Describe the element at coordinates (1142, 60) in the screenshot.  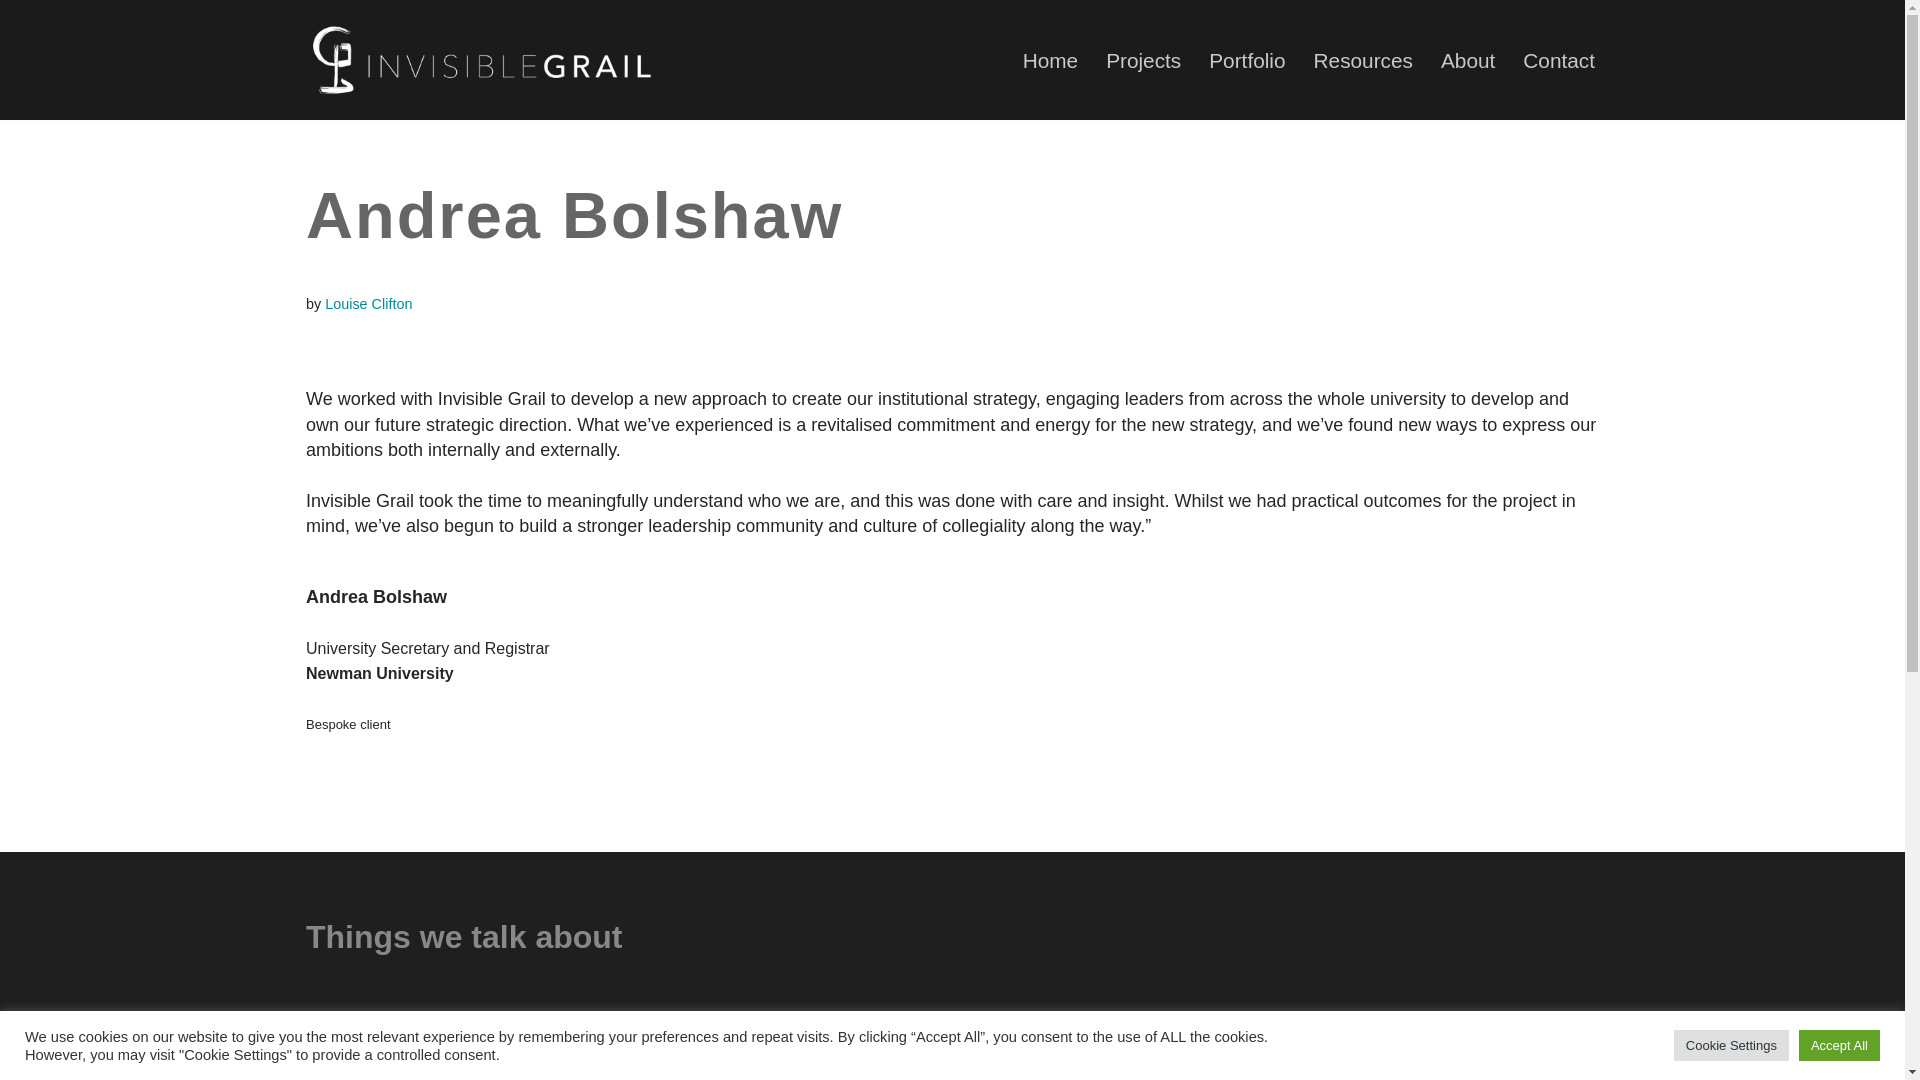
I see `Projects` at that location.